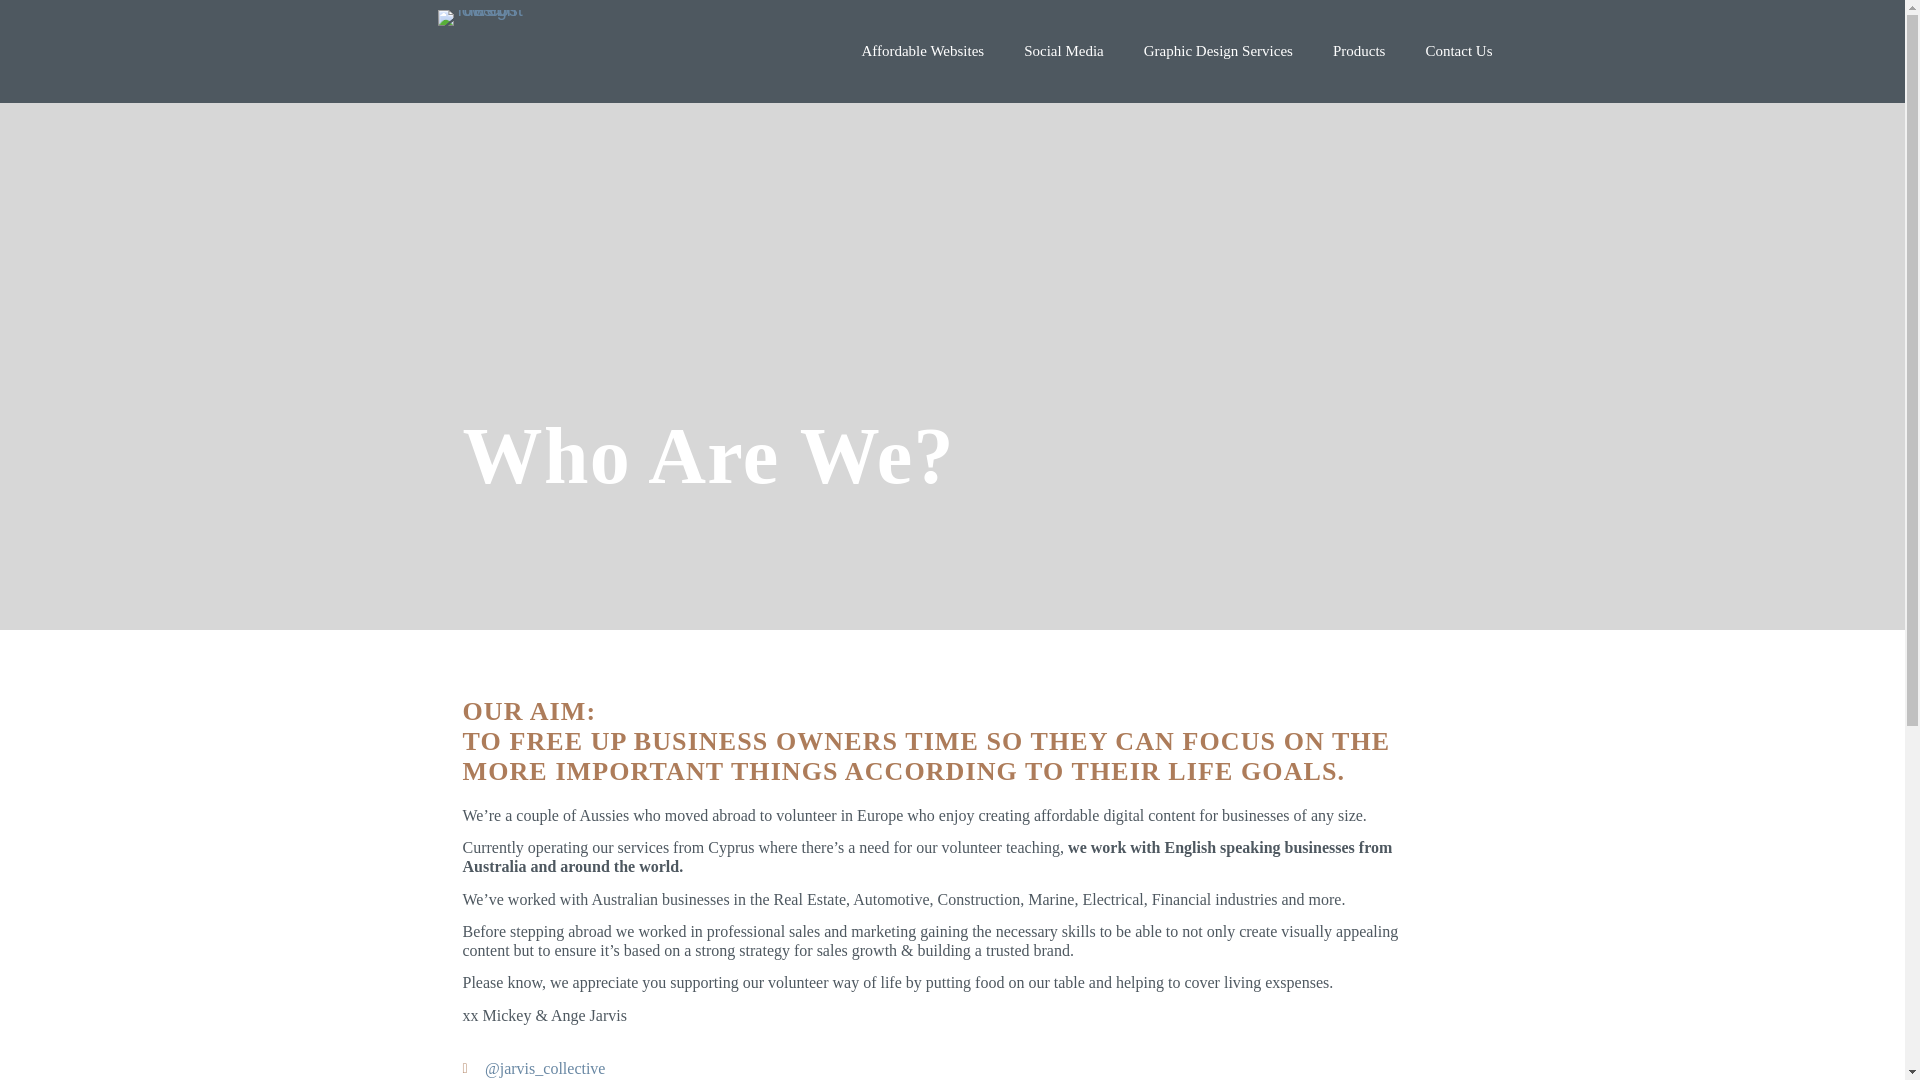 Image resolution: width=1920 pixels, height=1080 pixels. Describe the element at coordinates (922, 51) in the screenshot. I see `Affordable Websites` at that location.